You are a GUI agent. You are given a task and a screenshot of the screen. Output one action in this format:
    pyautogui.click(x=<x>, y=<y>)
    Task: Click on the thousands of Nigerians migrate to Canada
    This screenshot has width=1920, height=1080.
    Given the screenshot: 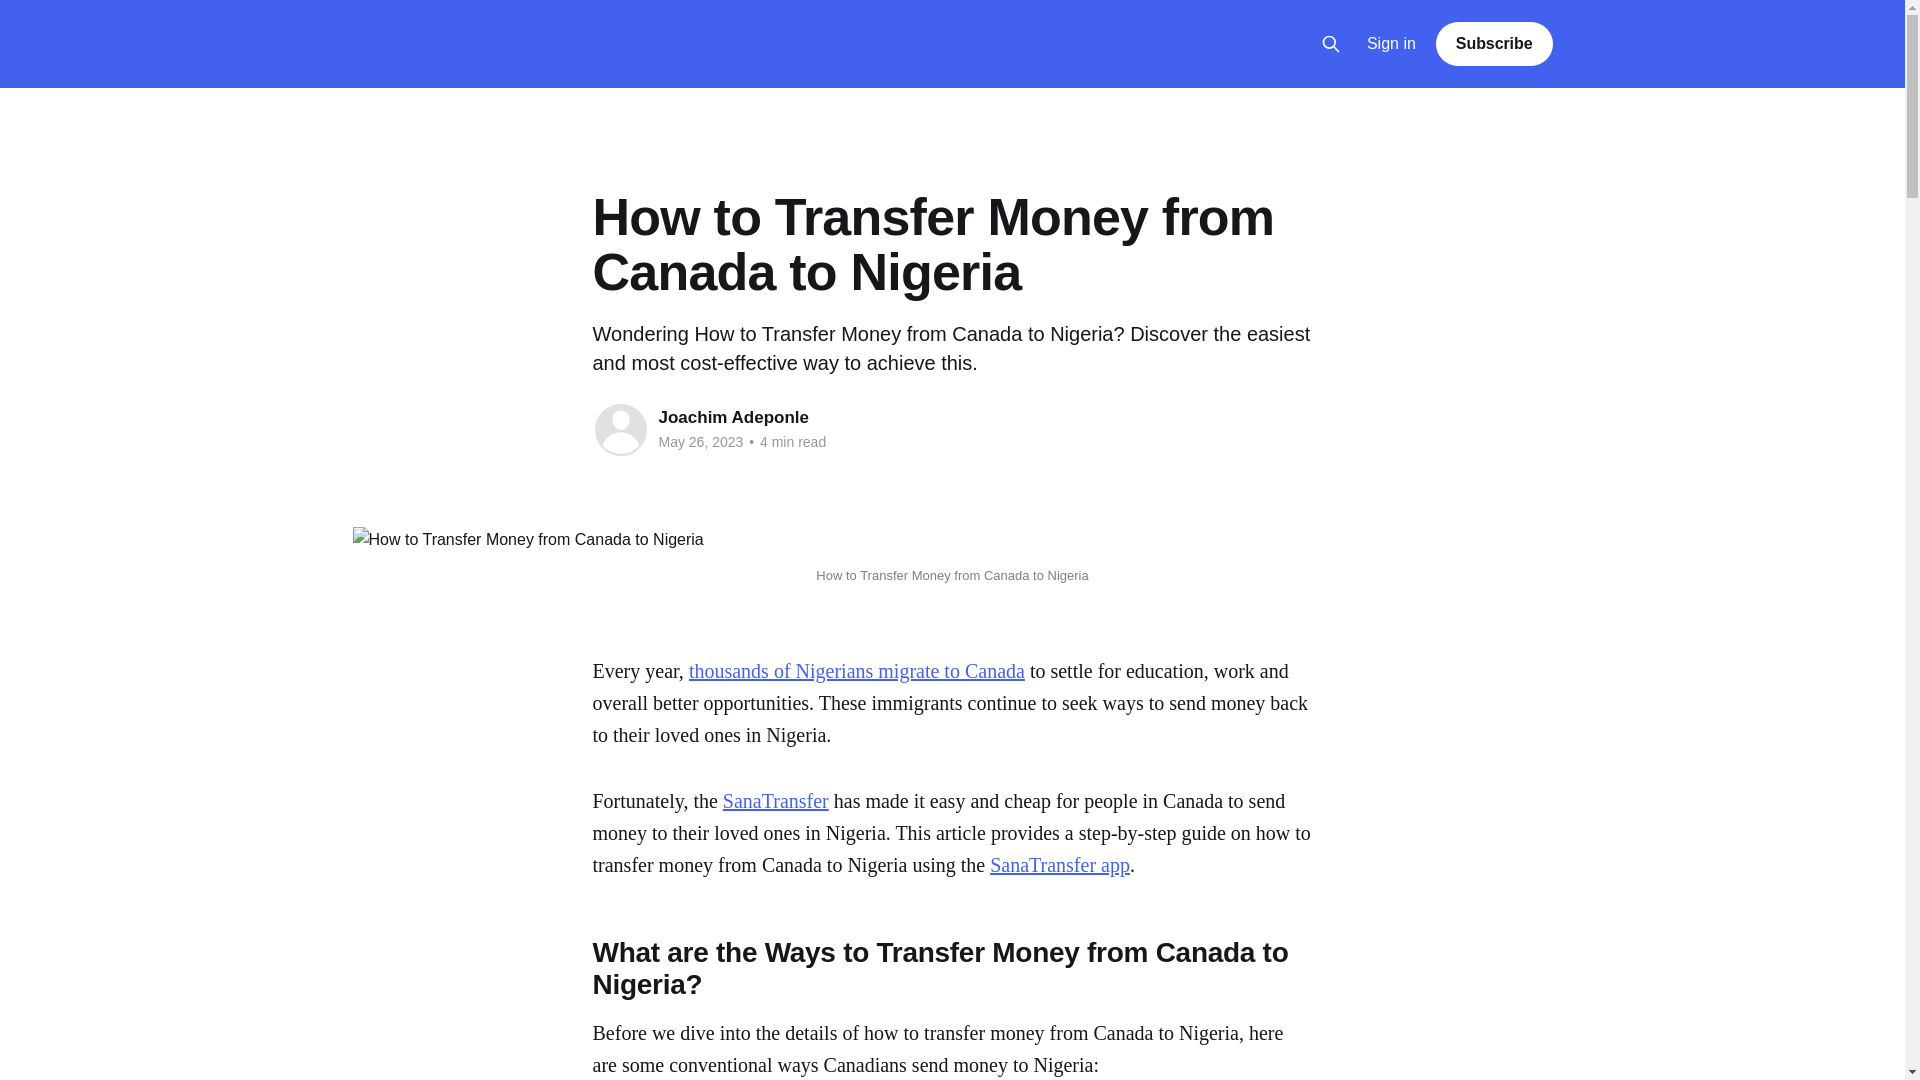 What is the action you would take?
    pyautogui.click(x=857, y=670)
    